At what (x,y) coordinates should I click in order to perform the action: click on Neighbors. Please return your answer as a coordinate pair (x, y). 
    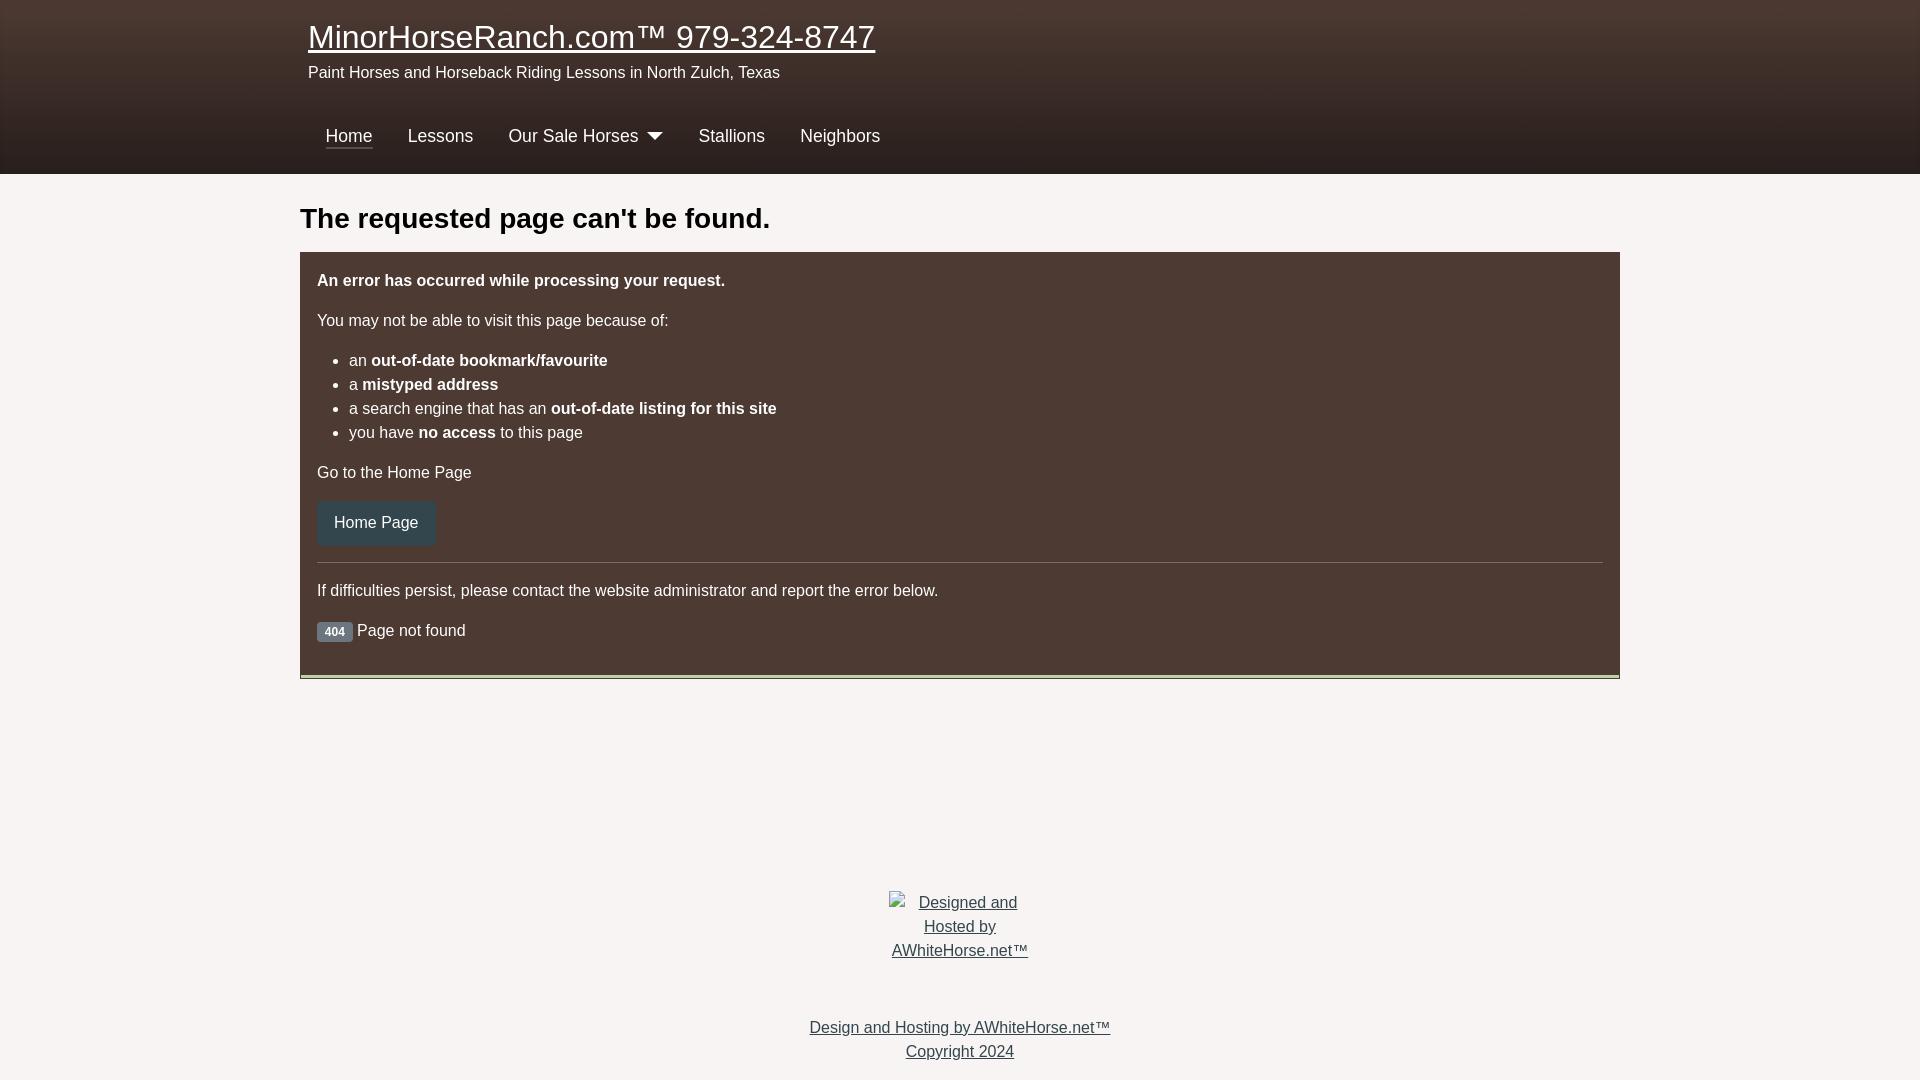
    Looking at the image, I should click on (840, 136).